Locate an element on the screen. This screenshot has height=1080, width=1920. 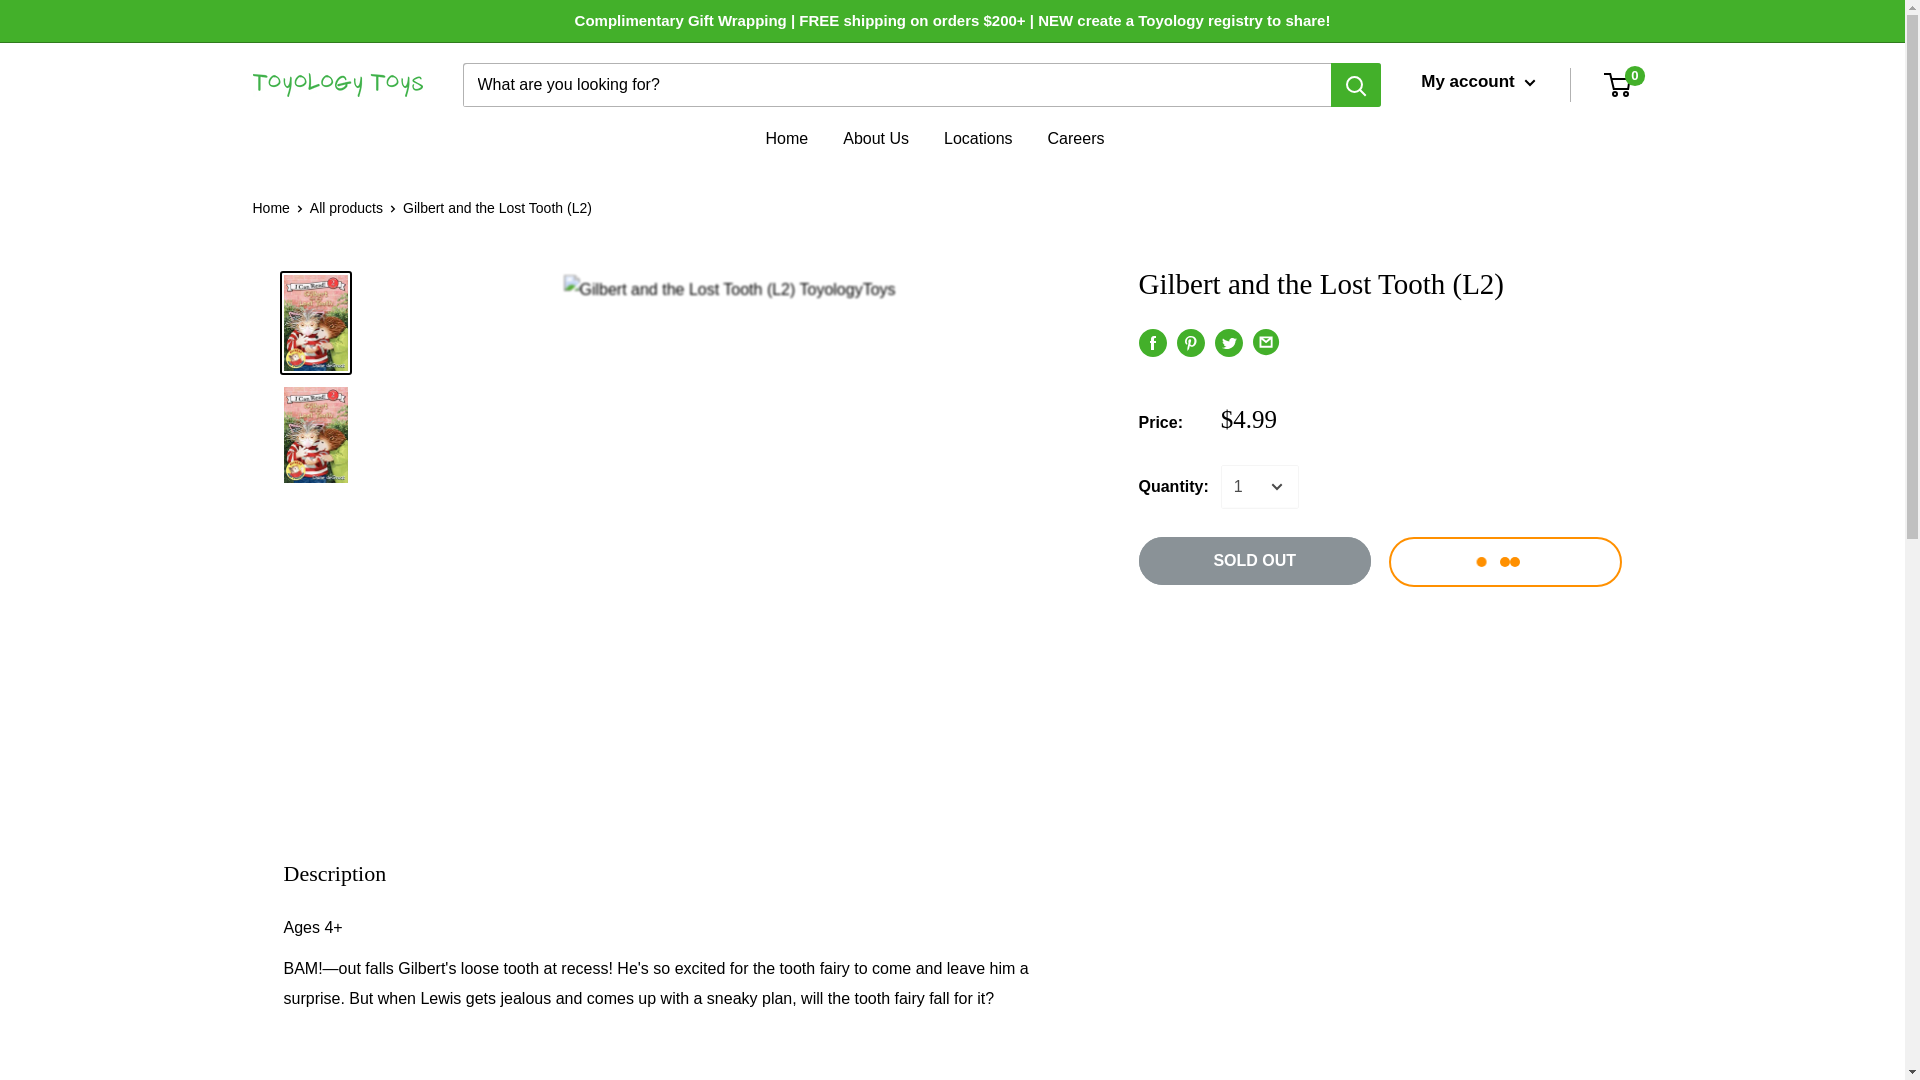
SOLD OUT is located at coordinates (1254, 560).